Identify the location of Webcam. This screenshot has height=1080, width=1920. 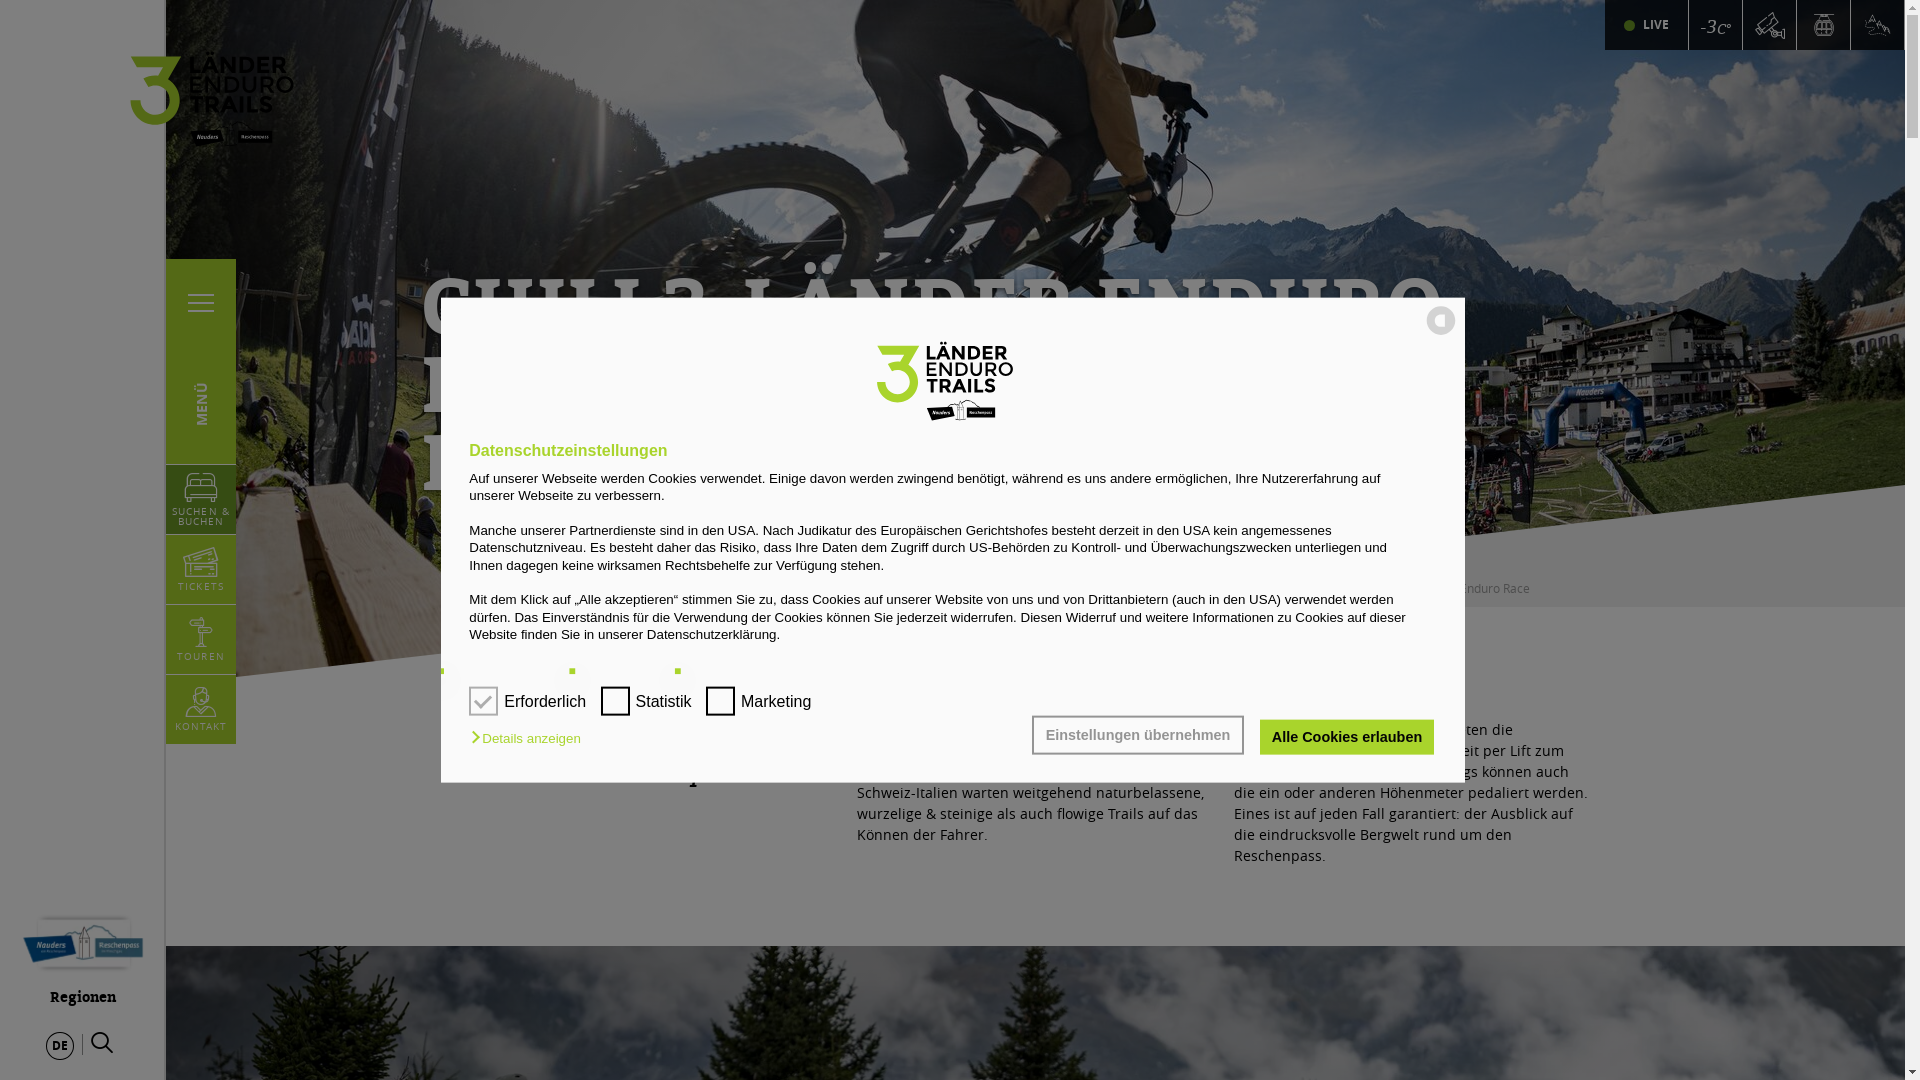
(1769, 25).